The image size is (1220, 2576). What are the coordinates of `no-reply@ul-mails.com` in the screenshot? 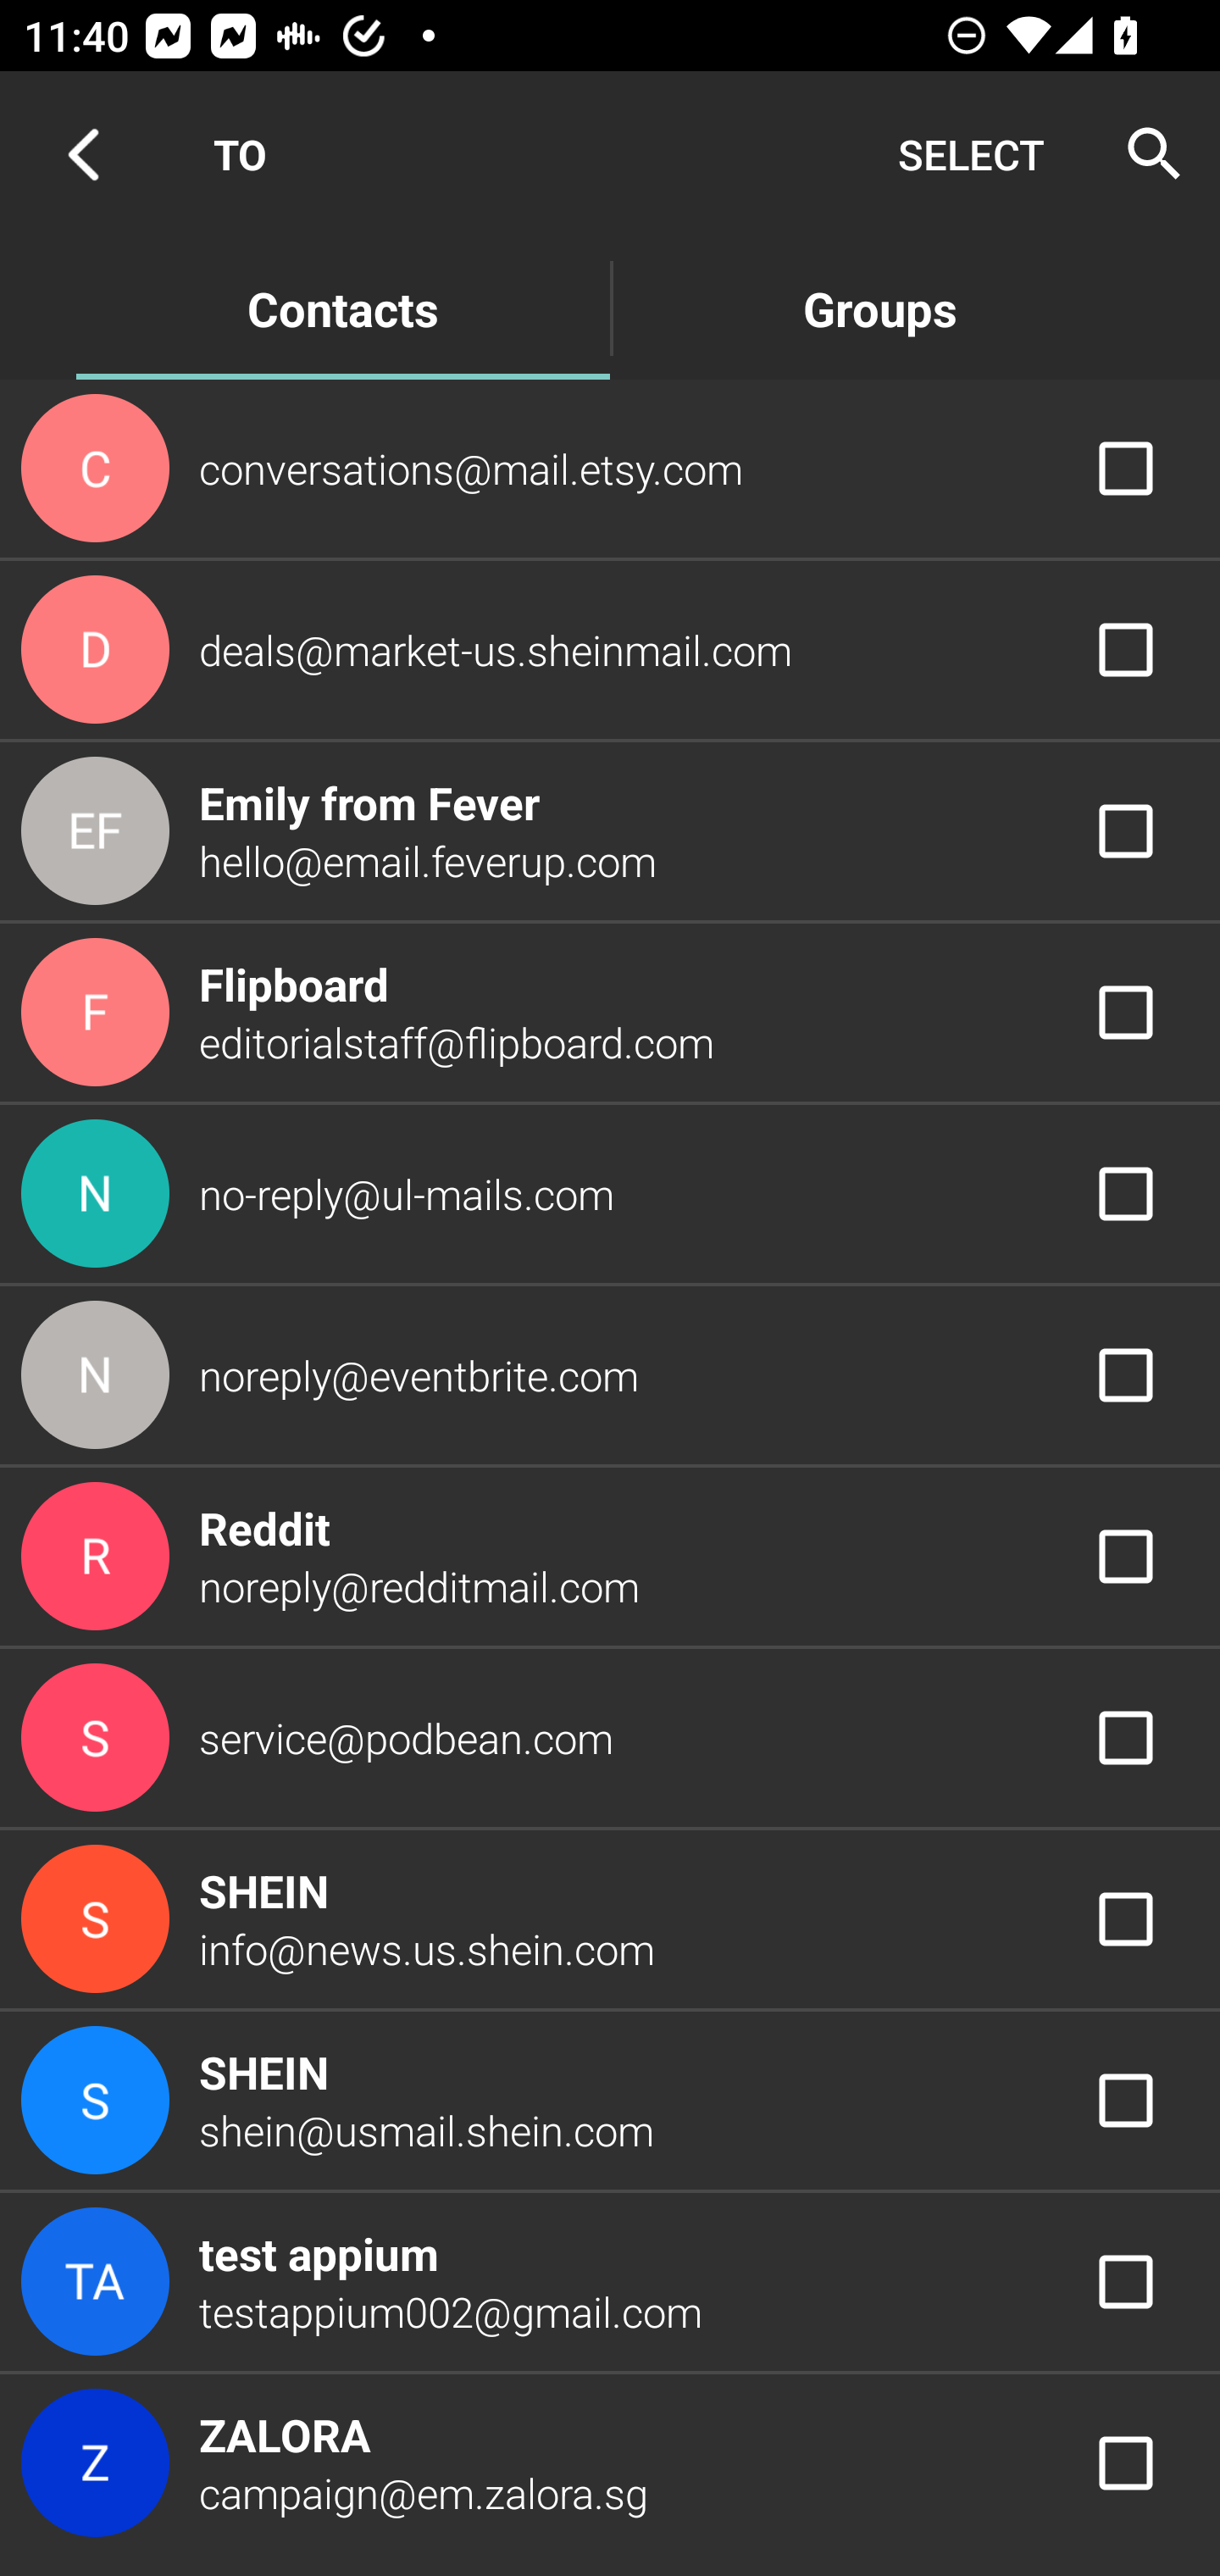 It's located at (610, 1193).